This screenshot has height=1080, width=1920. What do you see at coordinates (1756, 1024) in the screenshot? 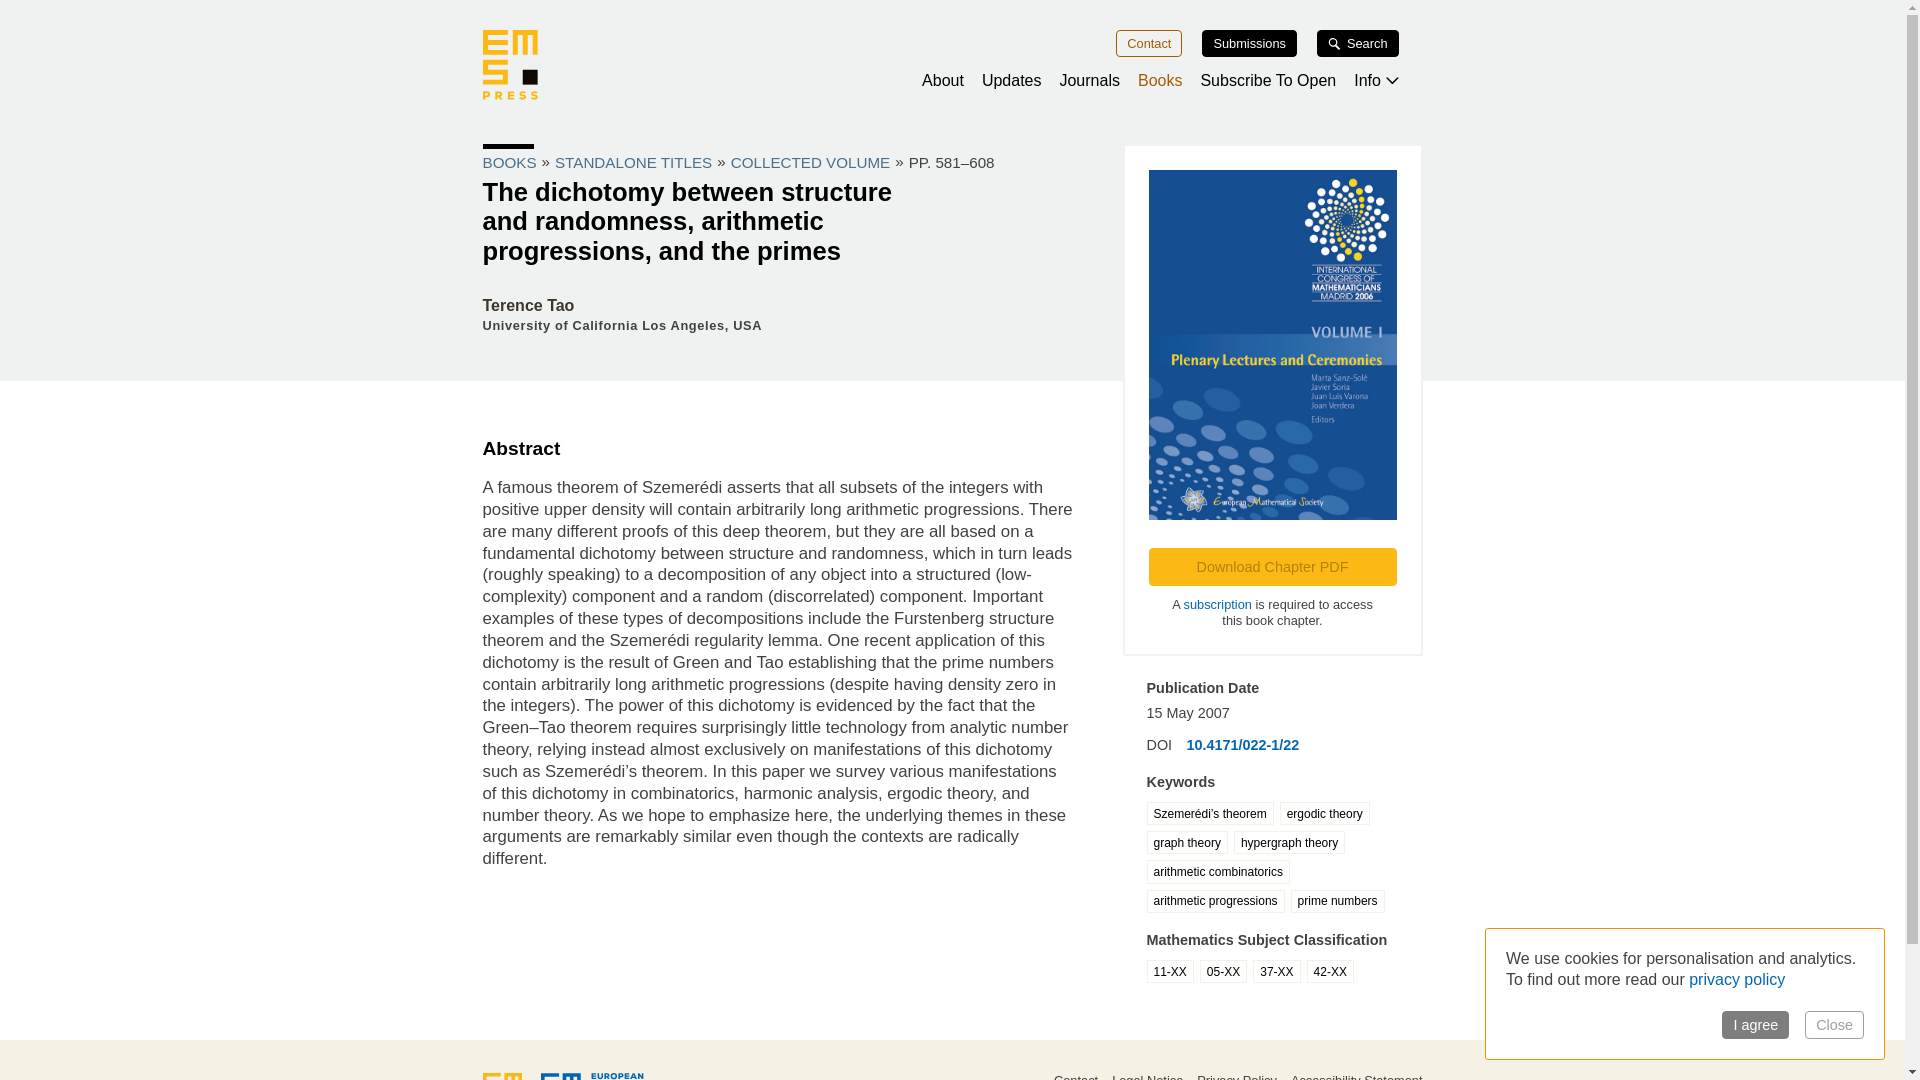
I see `I agree` at bounding box center [1756, 1024].